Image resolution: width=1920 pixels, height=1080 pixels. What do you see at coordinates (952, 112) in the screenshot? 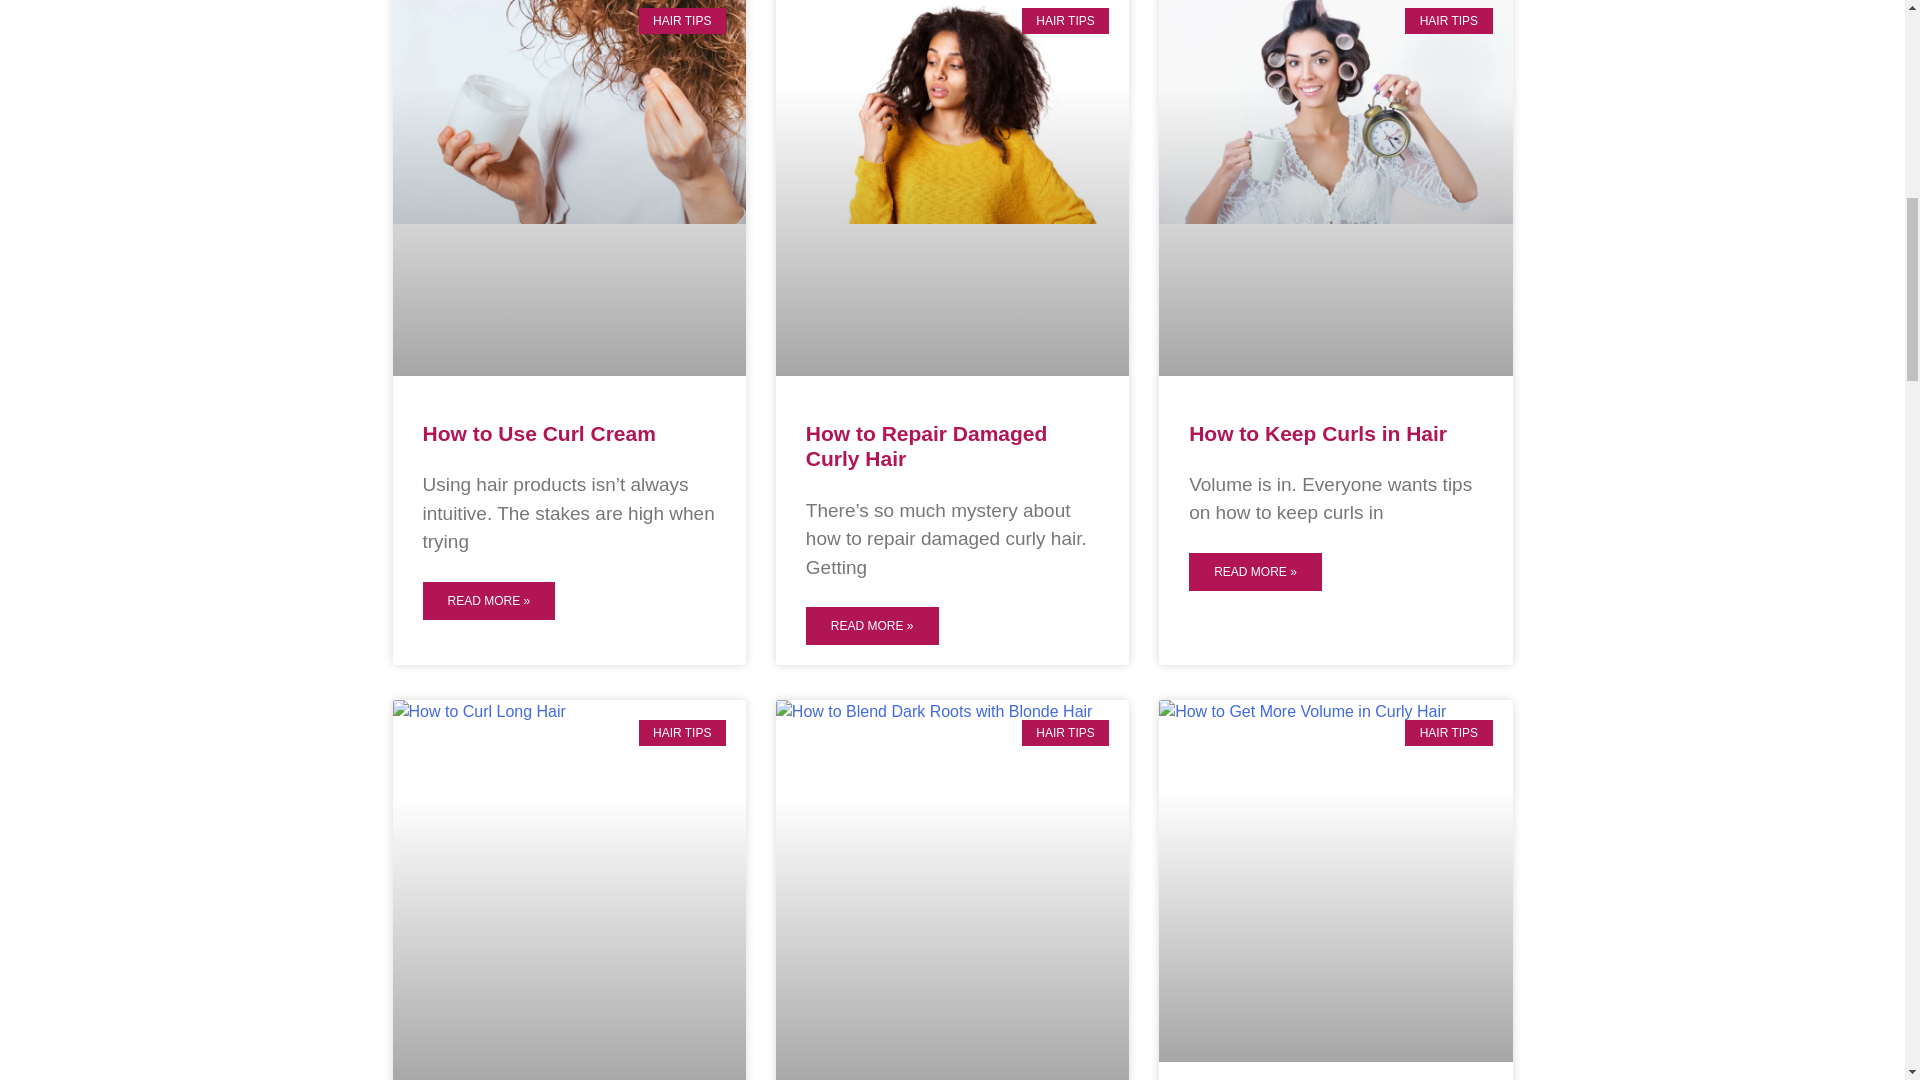
I see `Homepage 27` at bounding box center [952, 112].